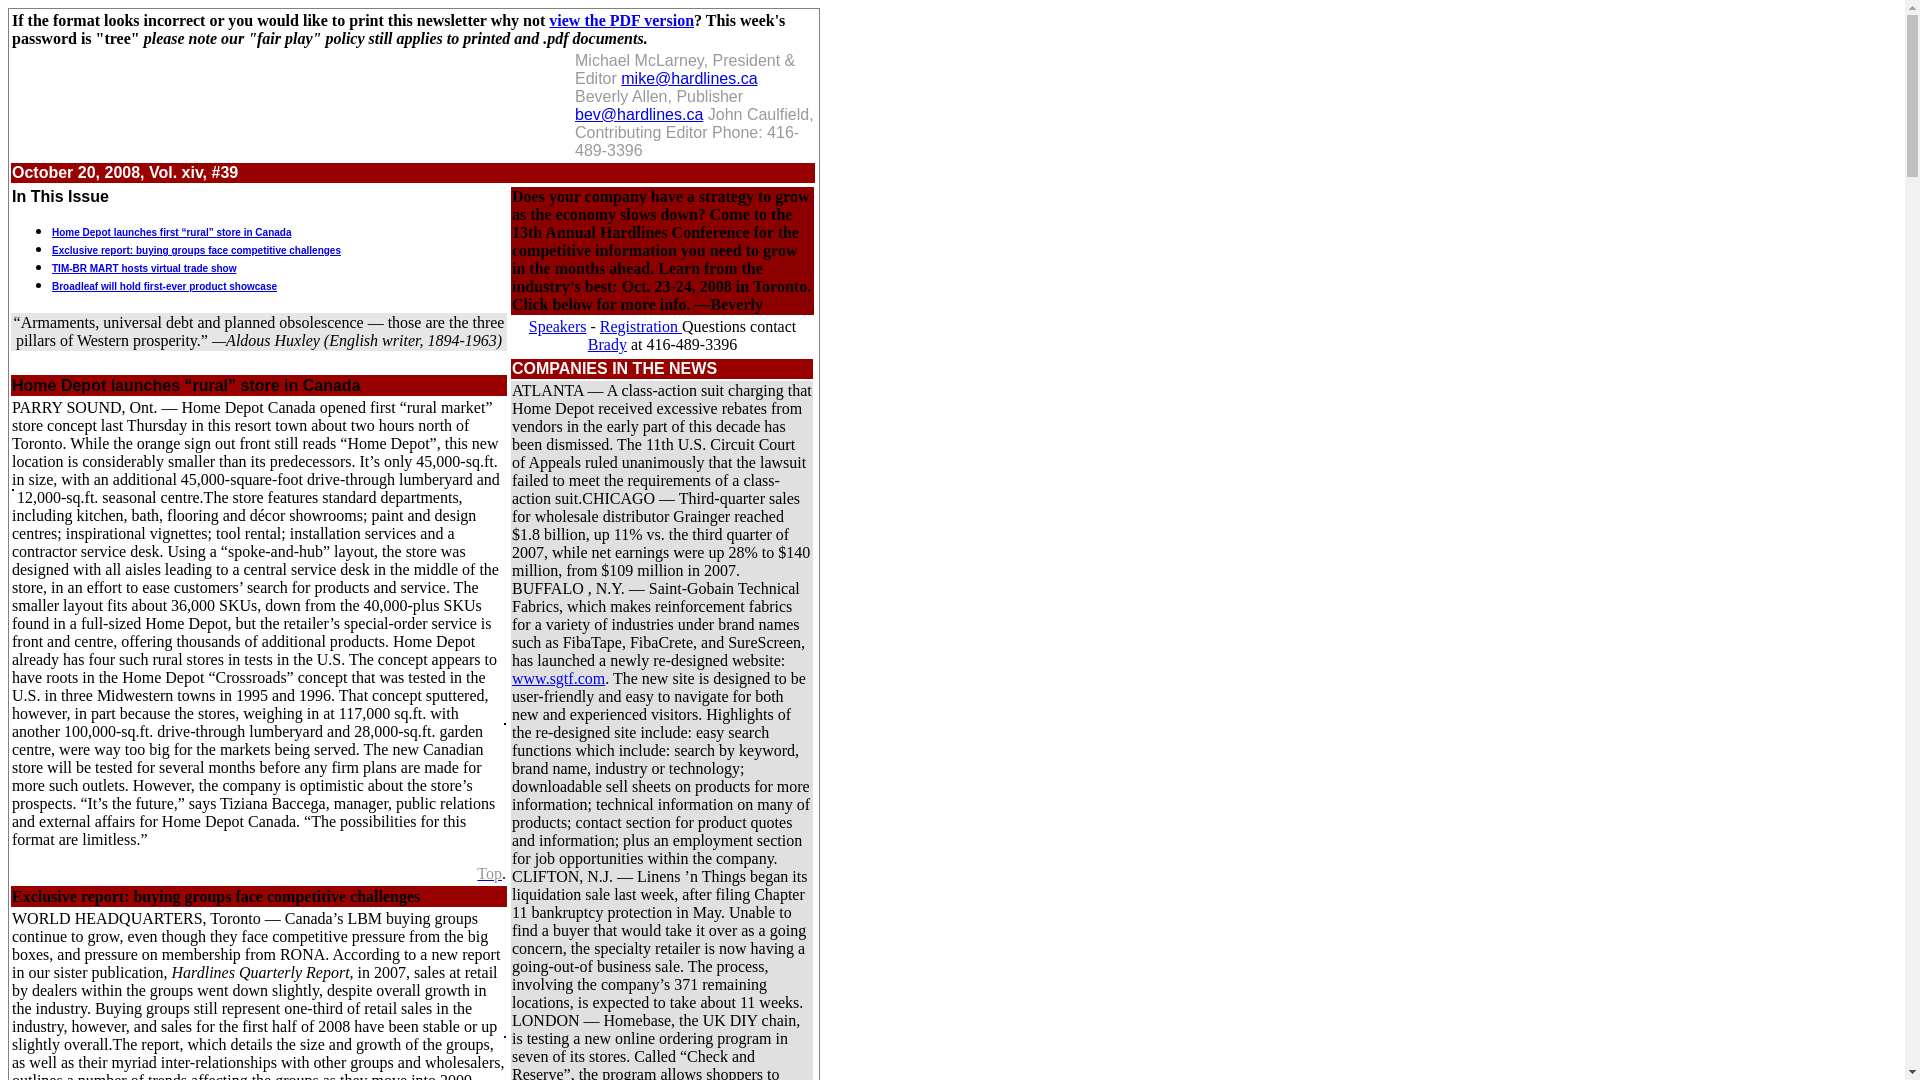 This screenshot has height=1080, width=1920. What do you see at coordinates (196, 250) in the screenshot?
I see `Exclusive report: buying groups face competitive challenges` at bounding box center [196, 250].